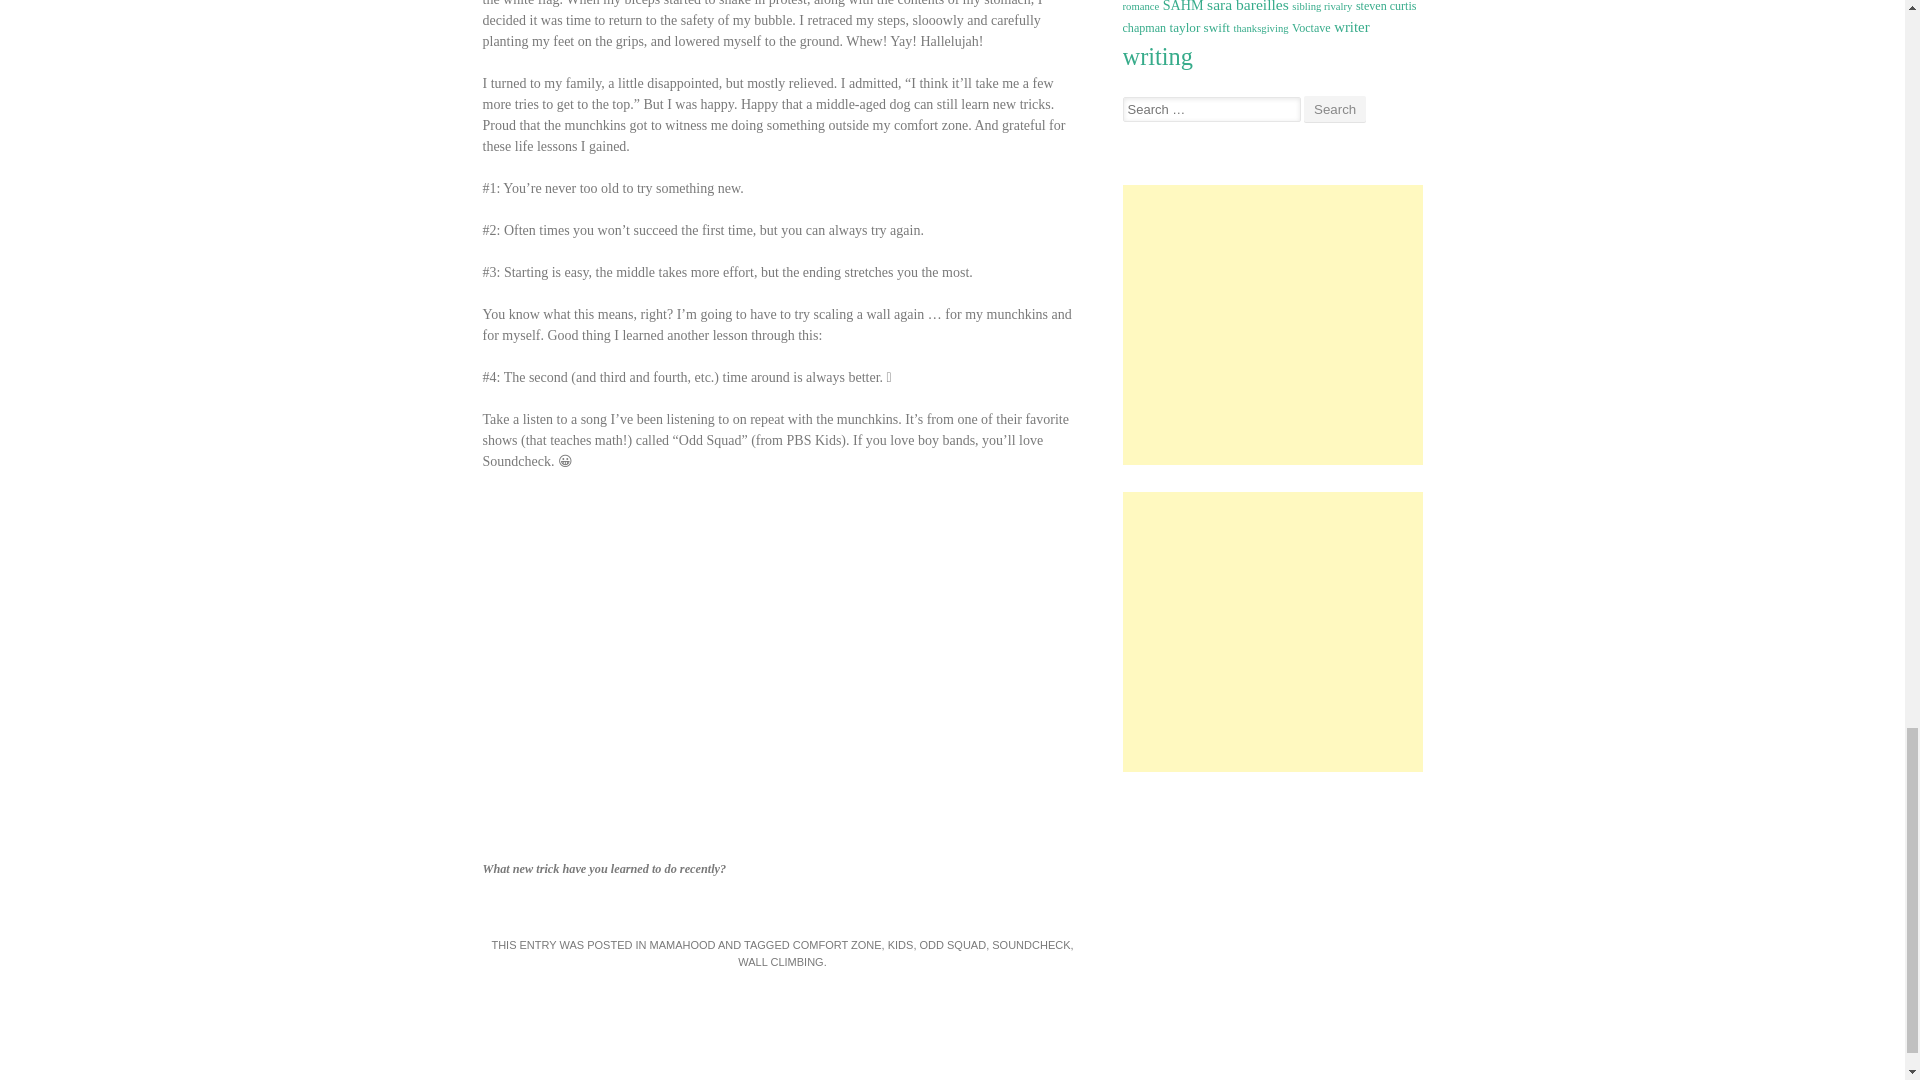  Describe the element at coordinates (1334, 110) in the screenshot. I see `Search` at that location.